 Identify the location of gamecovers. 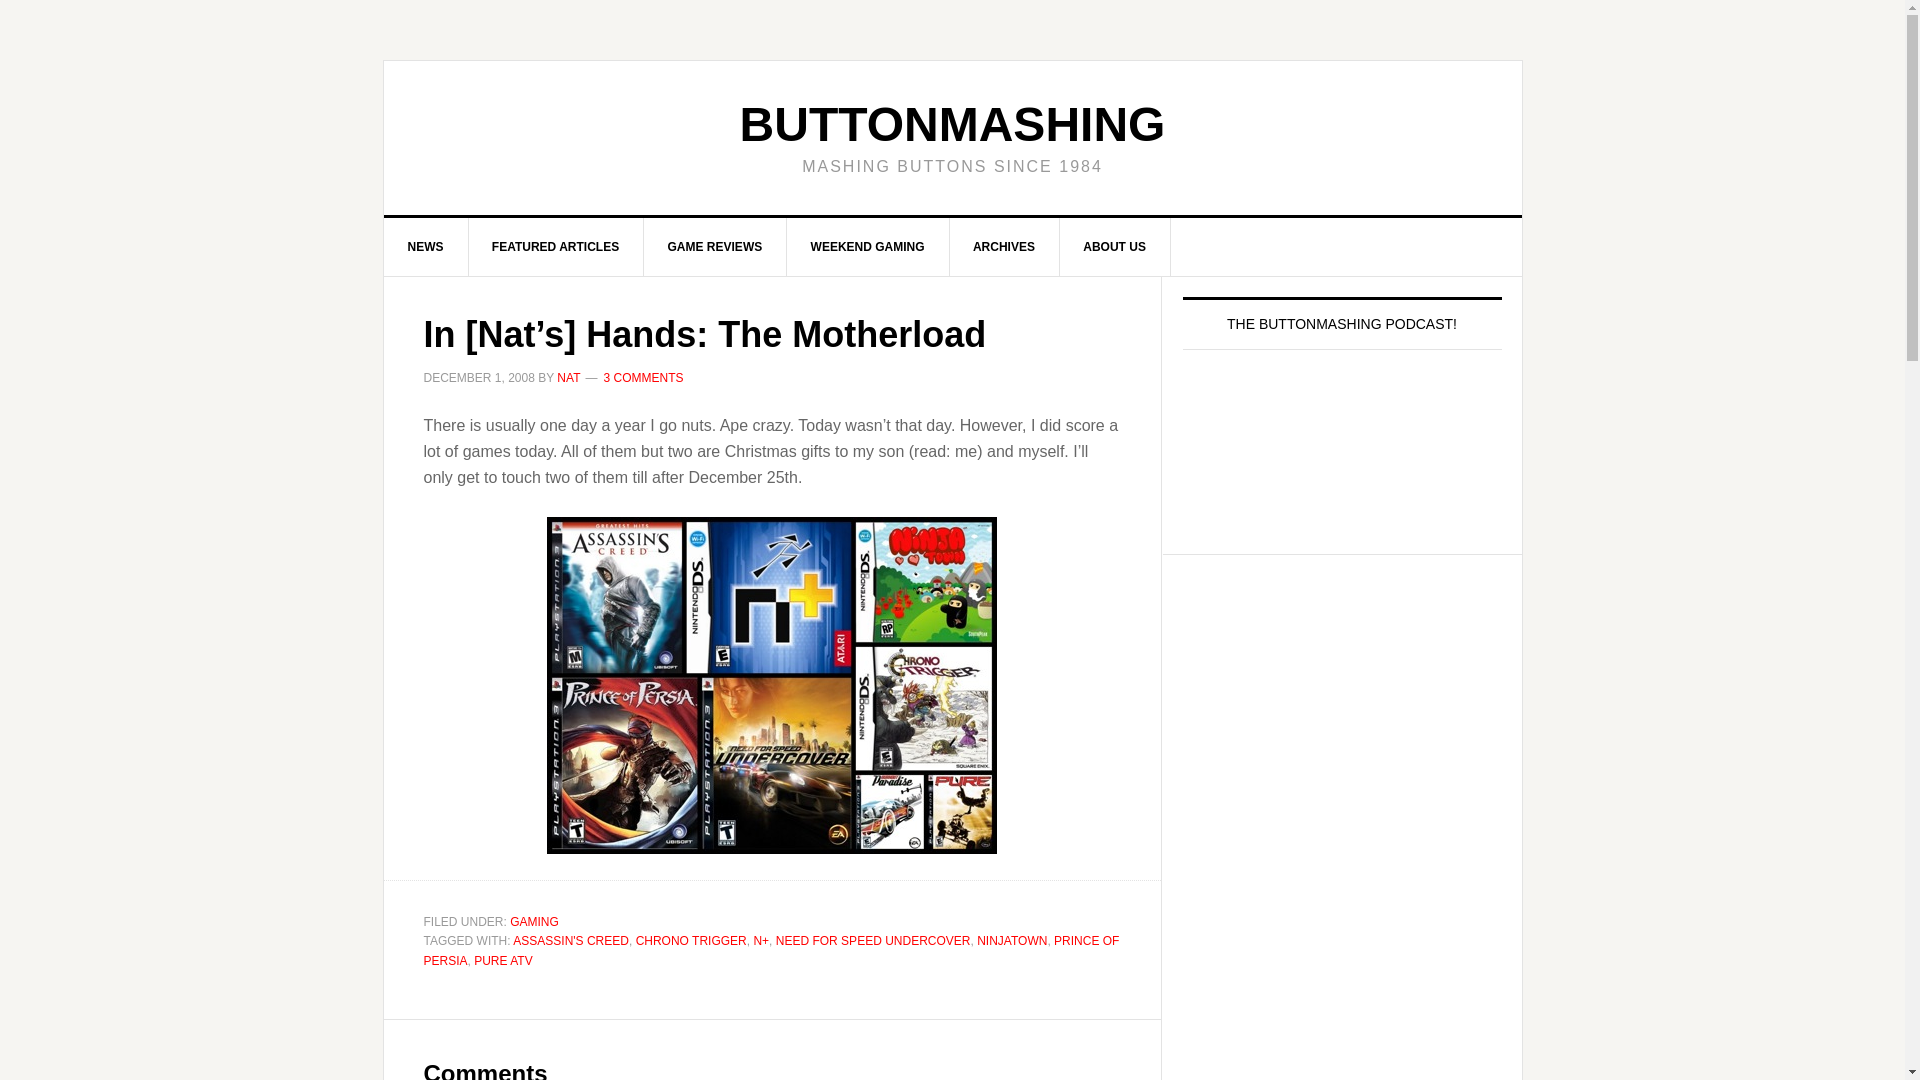
(772, 684).